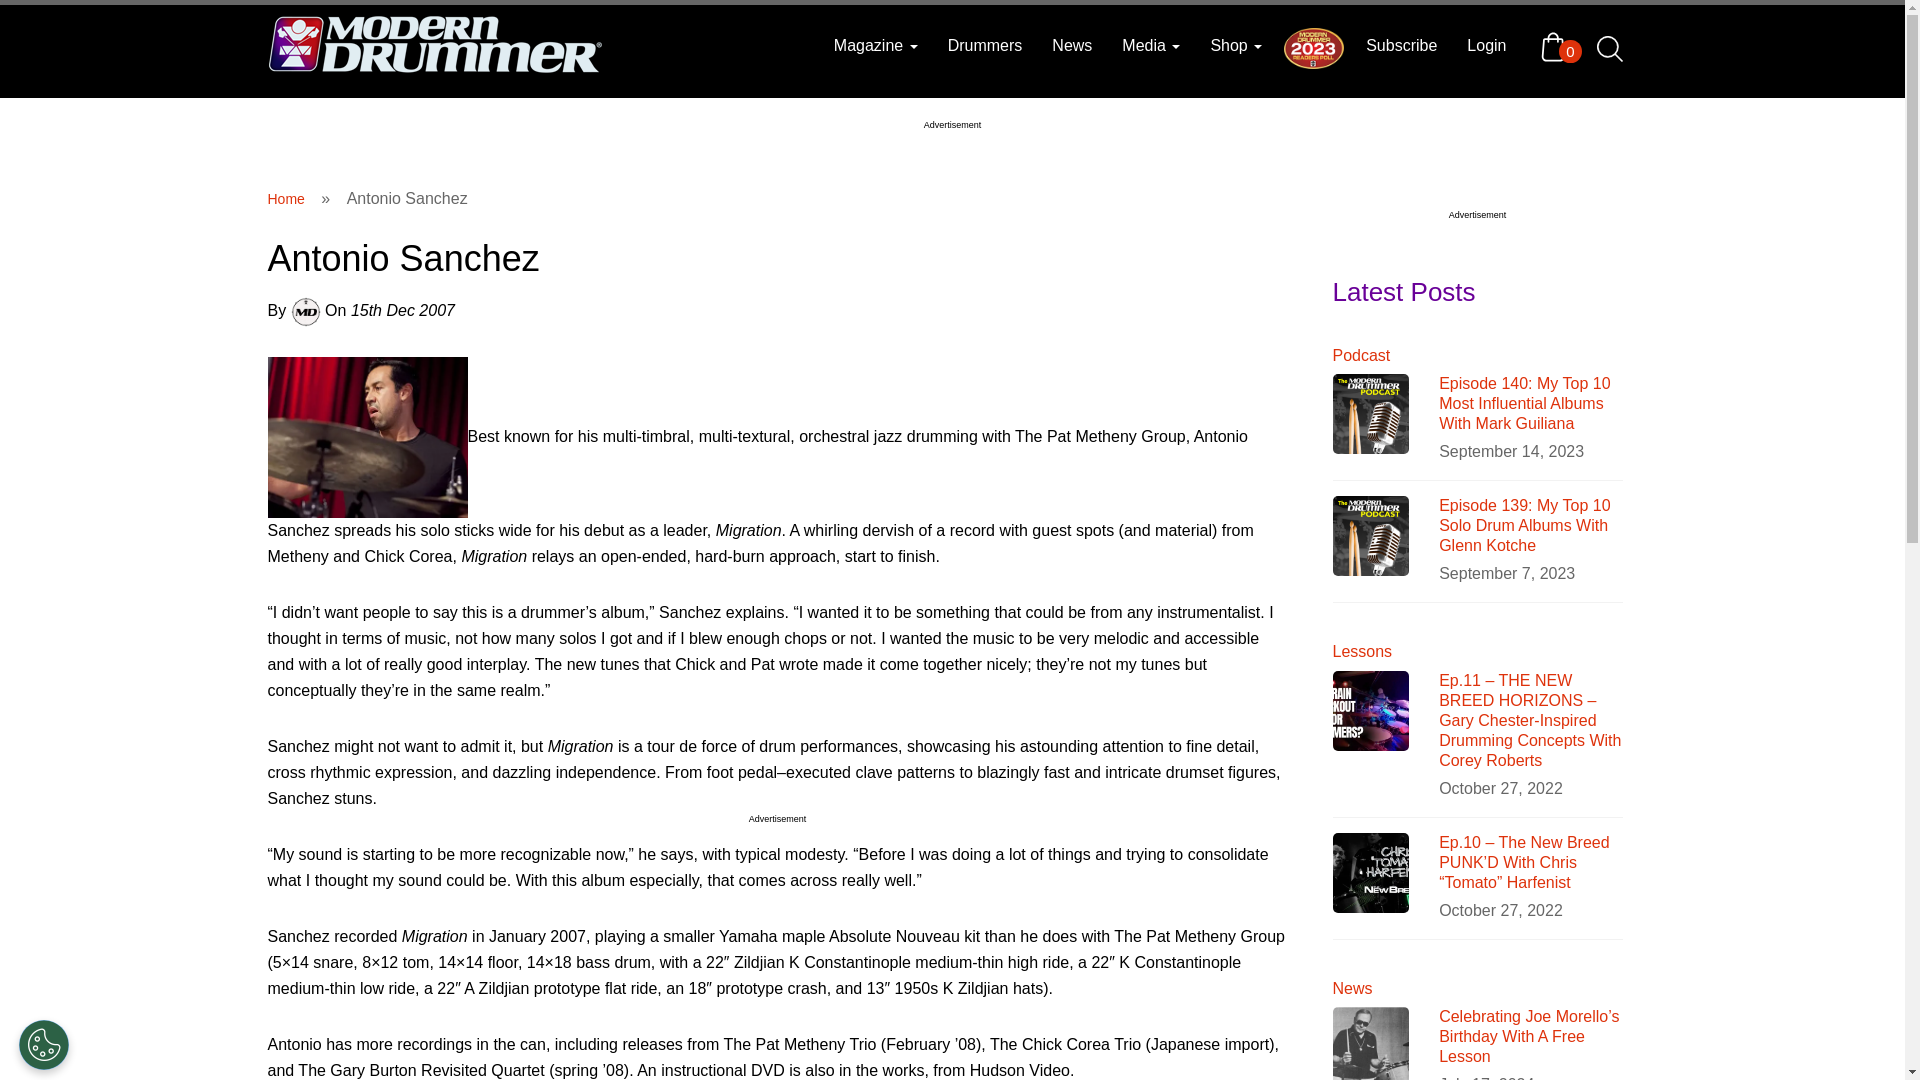 This screenshot has height=1080, width=1920. What do you see at coordinates (1557, 46) in the screenshot?
I see `View your Orders` at bounding box center [1557, 46].